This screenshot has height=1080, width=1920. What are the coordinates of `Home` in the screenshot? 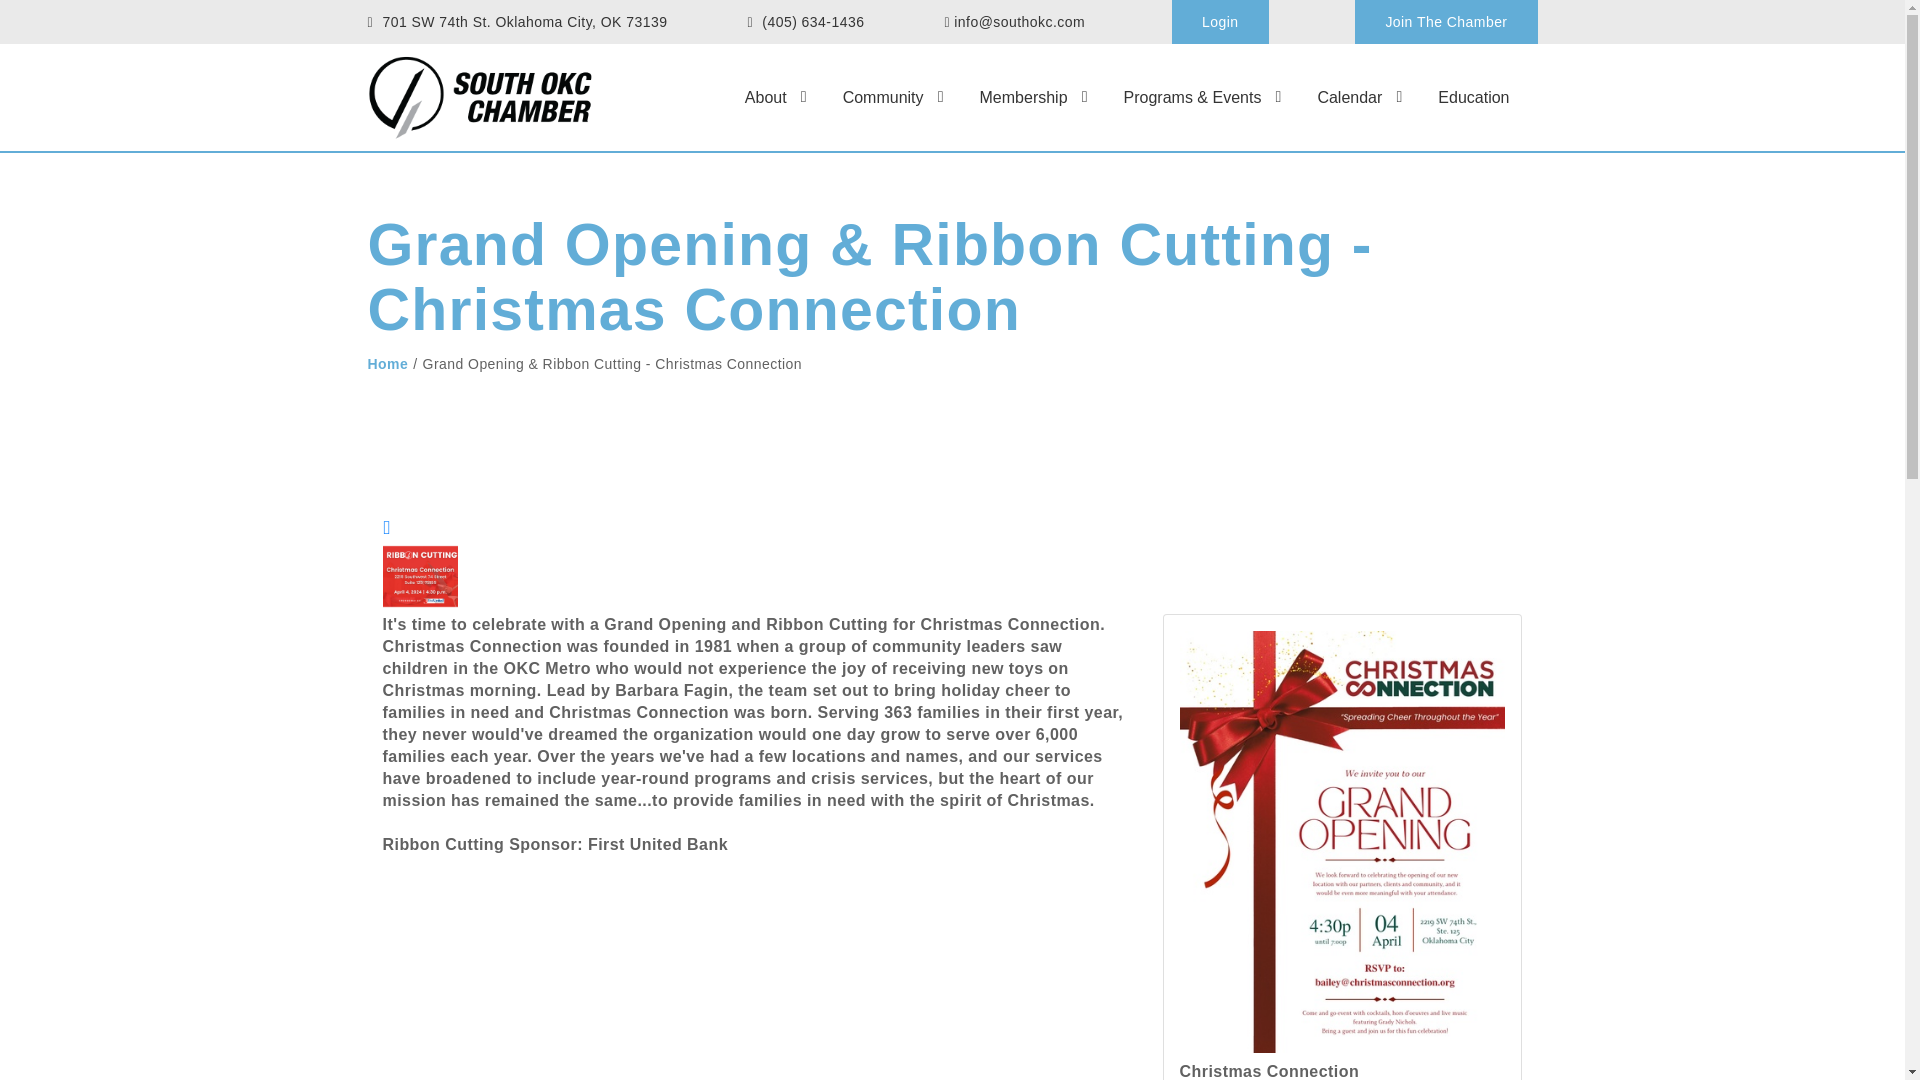 It's located at (388, 364).